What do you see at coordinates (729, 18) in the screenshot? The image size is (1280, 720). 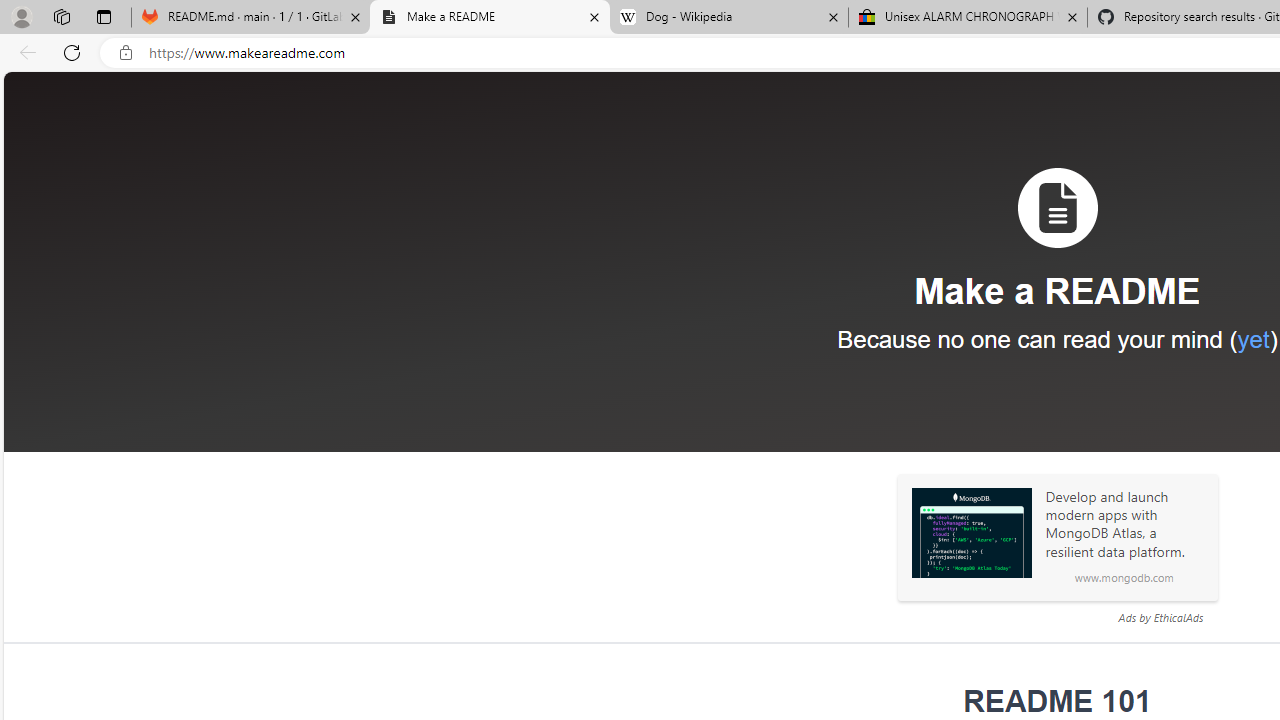 I see `Dog - Wikipedia` at bounding box center [729, 18].